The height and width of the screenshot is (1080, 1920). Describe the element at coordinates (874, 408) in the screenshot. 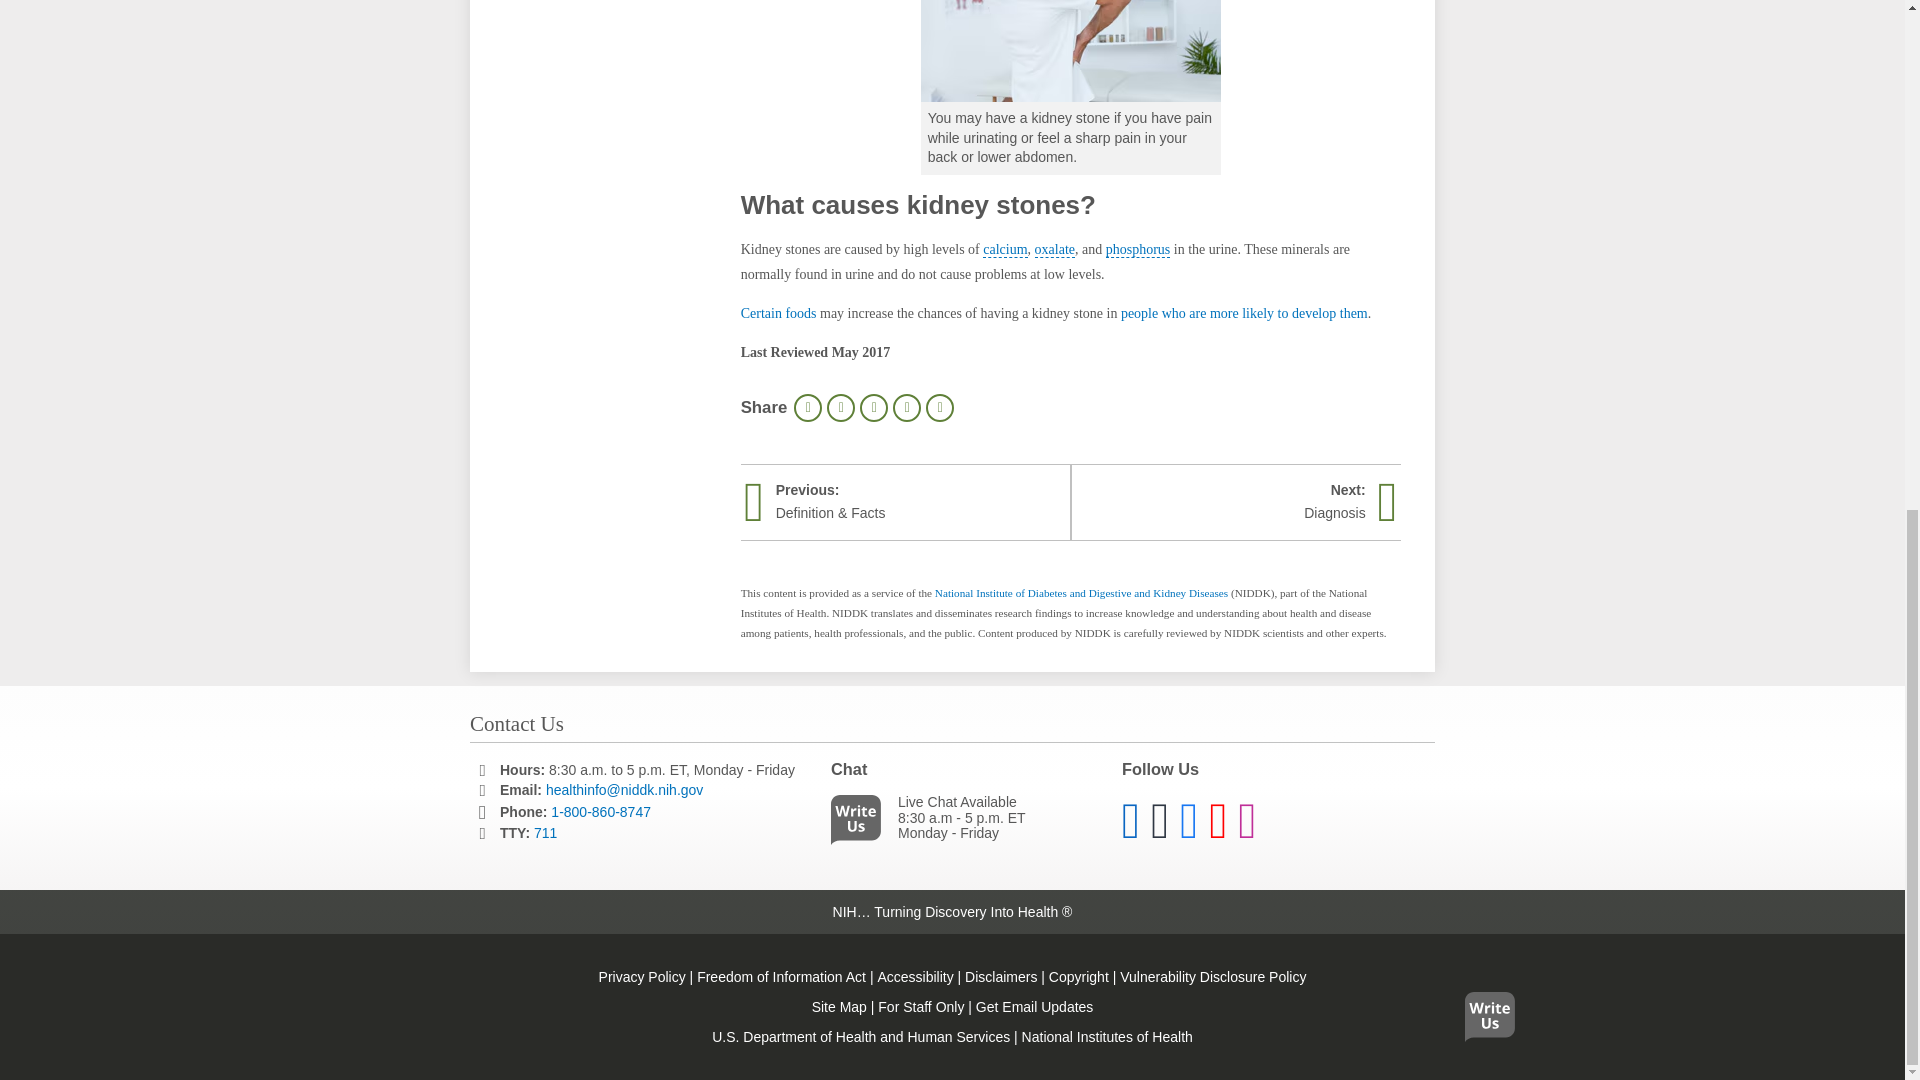

I see `Post this page on X` at that location.